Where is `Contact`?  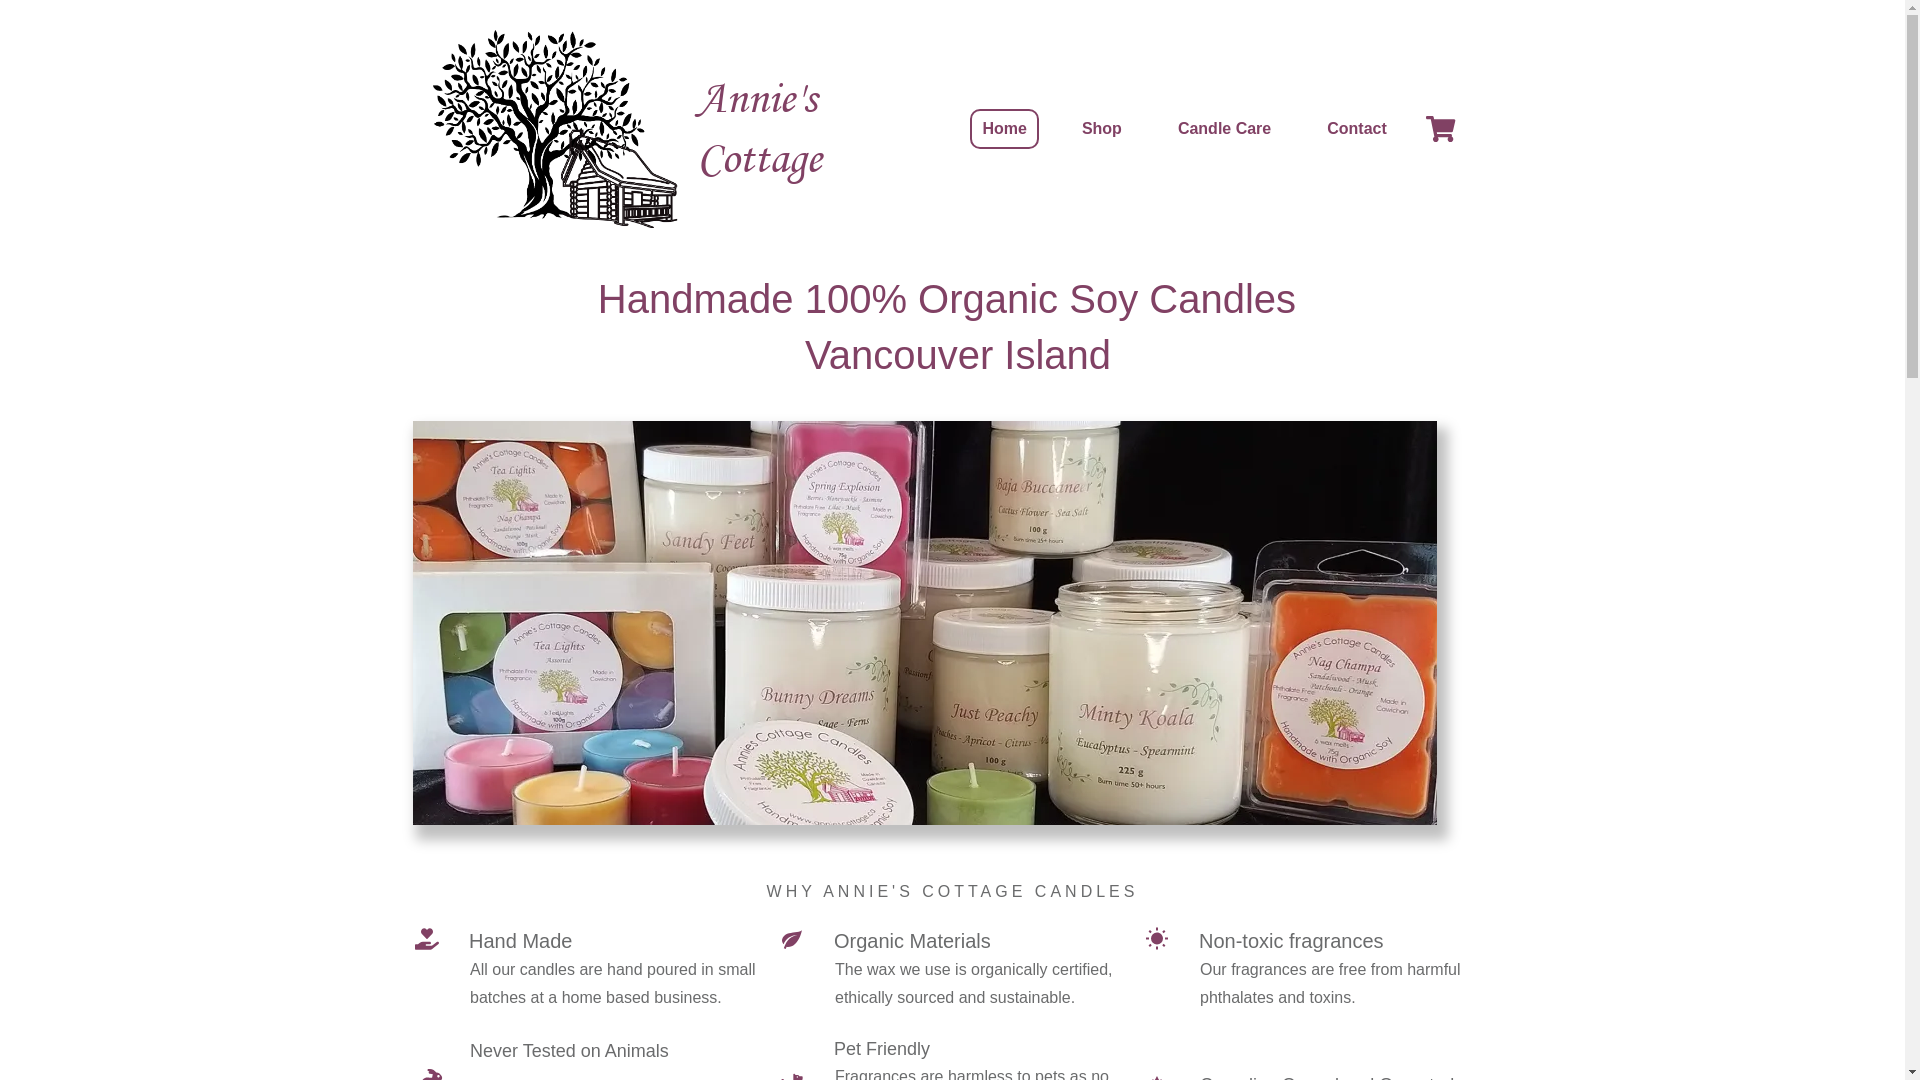
Contact is located at coordinates (1357, 129).